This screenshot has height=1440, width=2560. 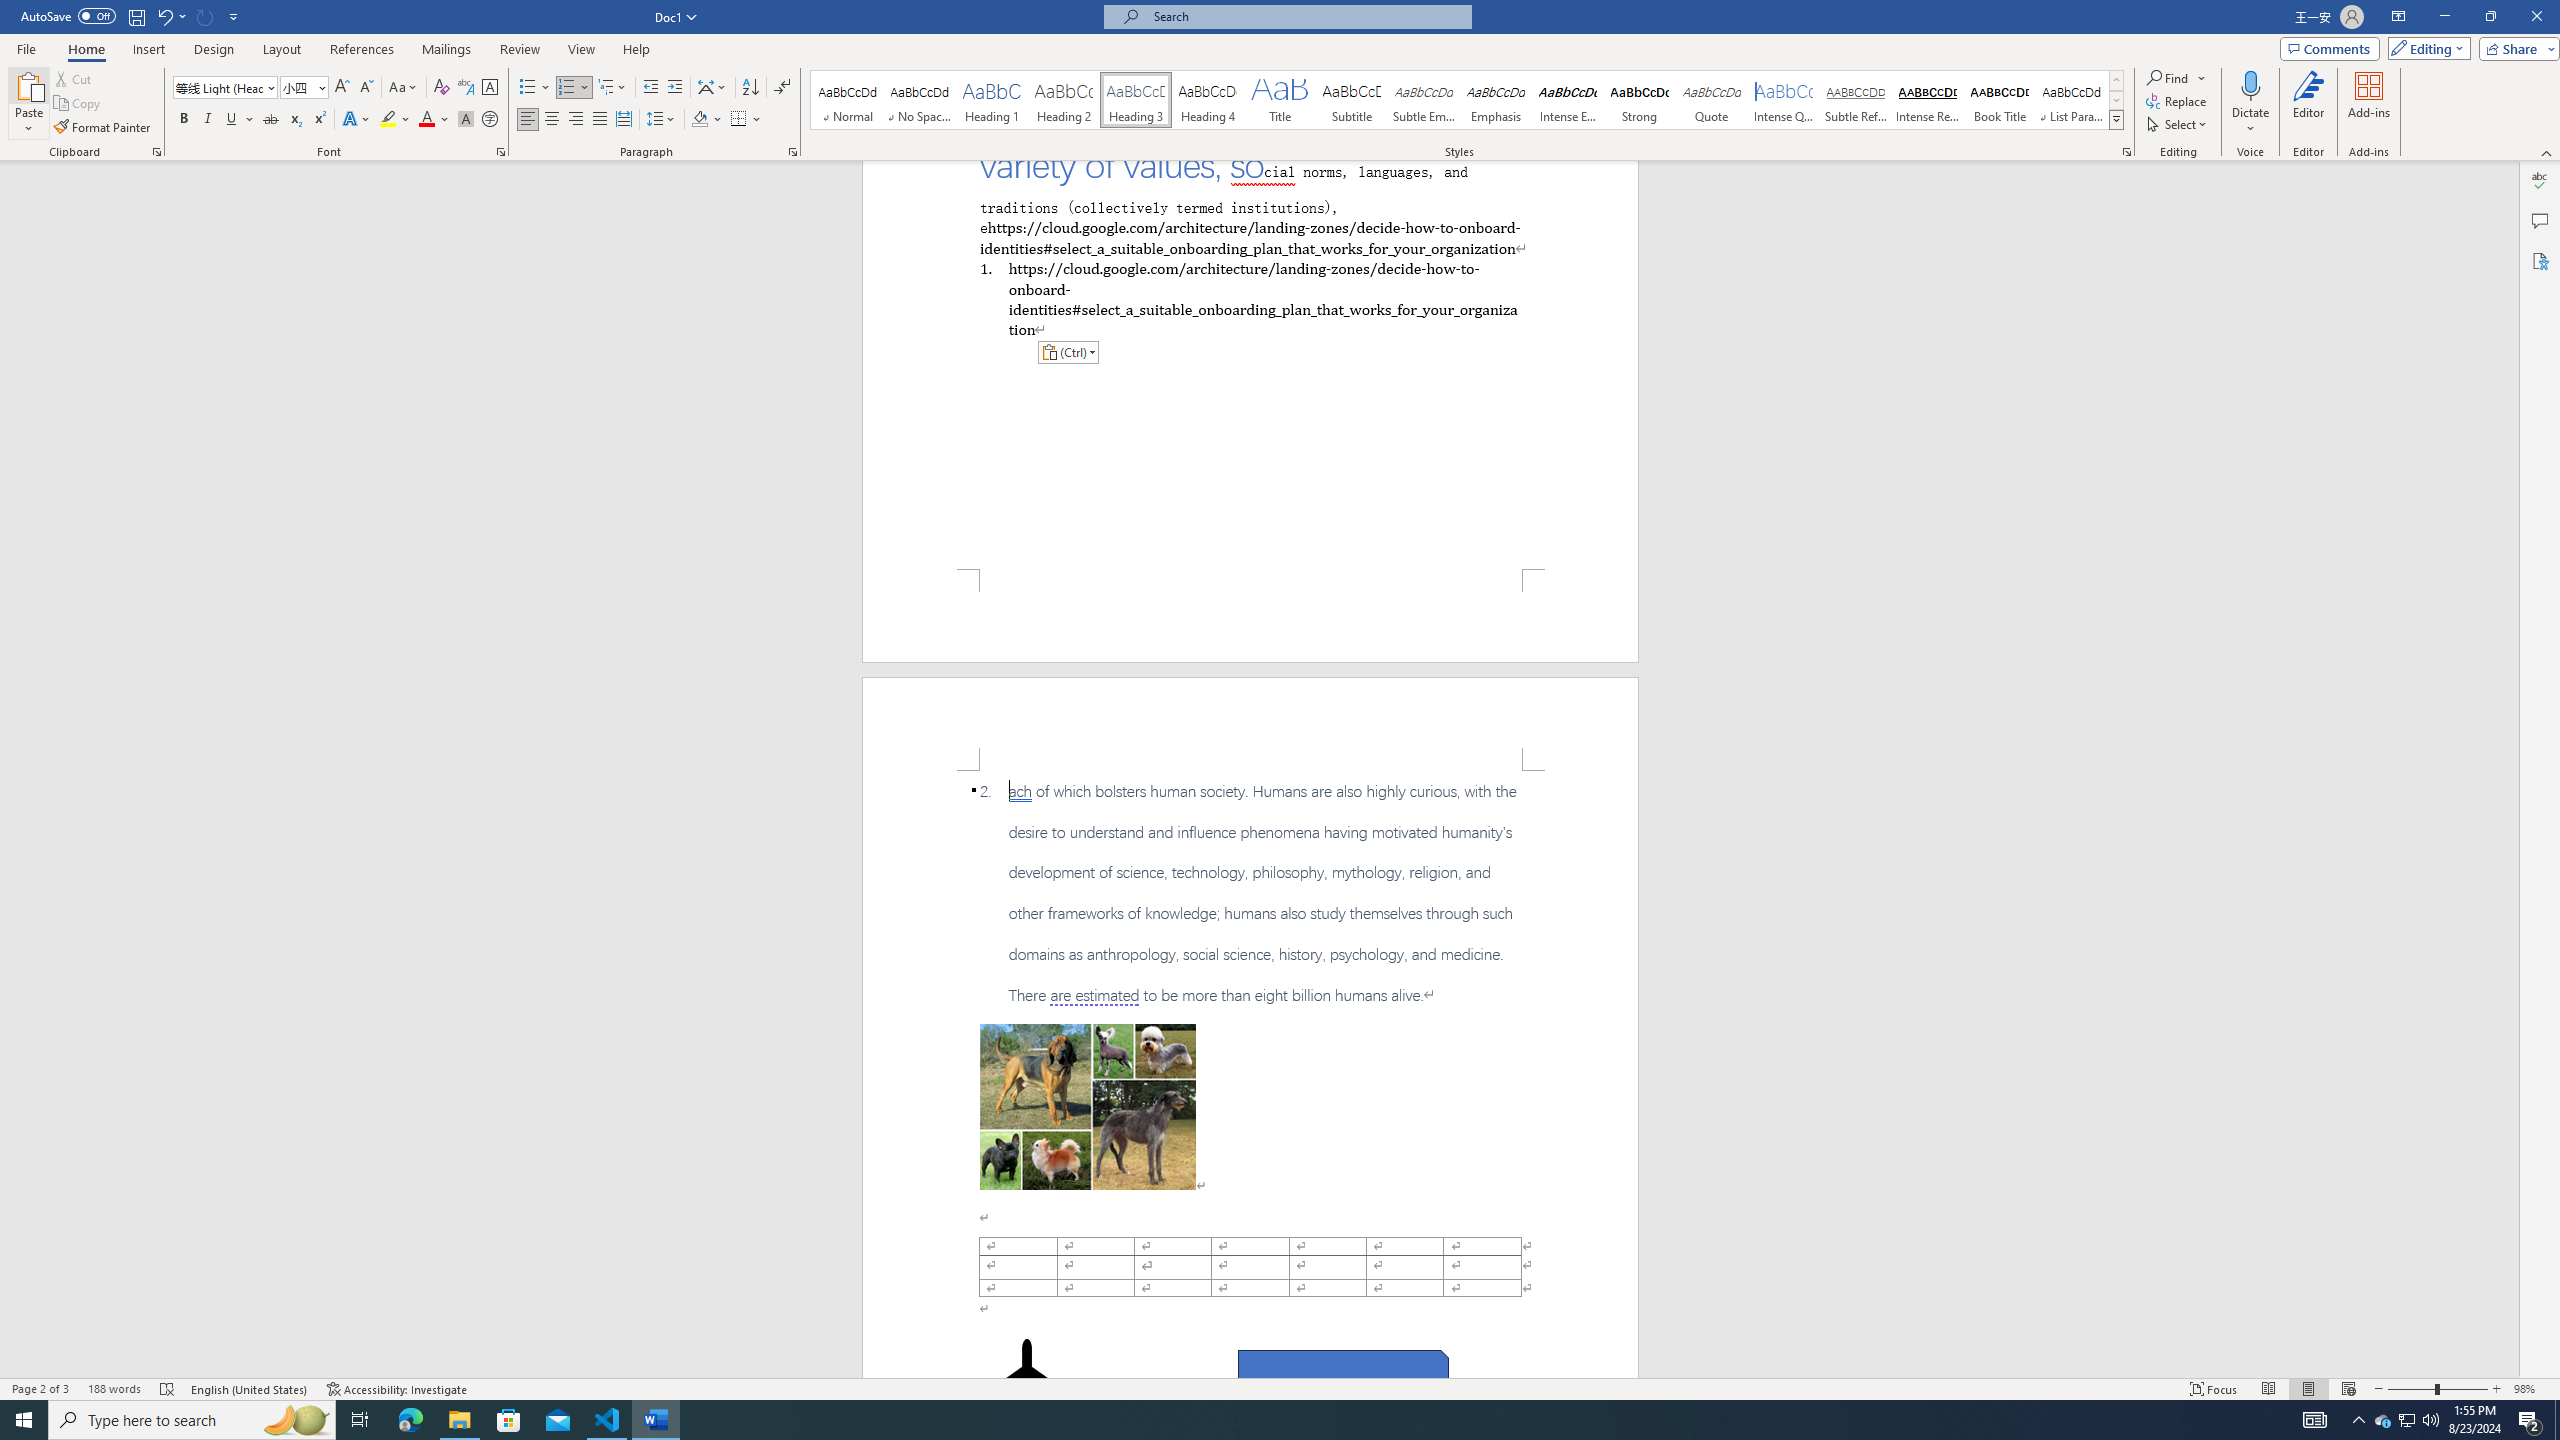 I want to click on Text Highlight Color, so click(x=395, y=120).